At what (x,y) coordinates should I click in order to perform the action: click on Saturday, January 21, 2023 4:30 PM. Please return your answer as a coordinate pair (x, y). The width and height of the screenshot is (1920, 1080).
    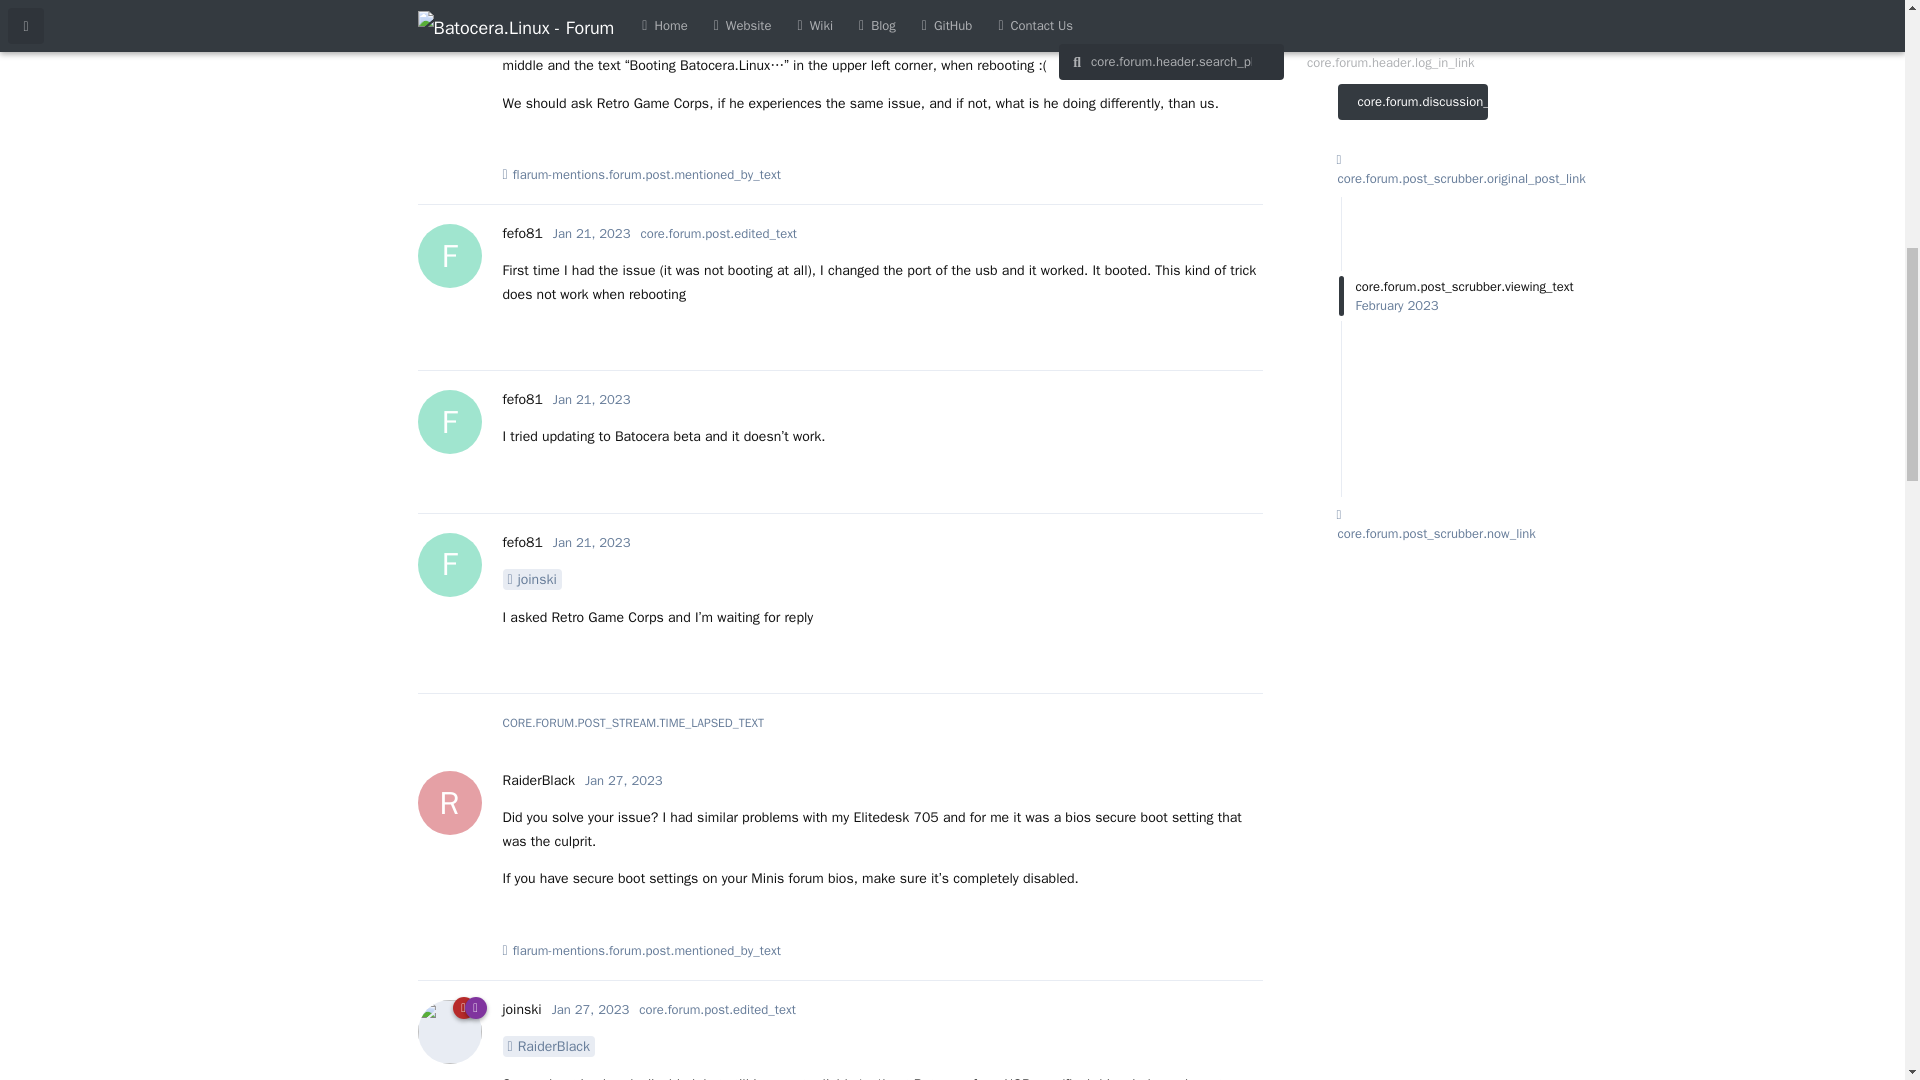
    Looking at the image, I should click on (592, 232).